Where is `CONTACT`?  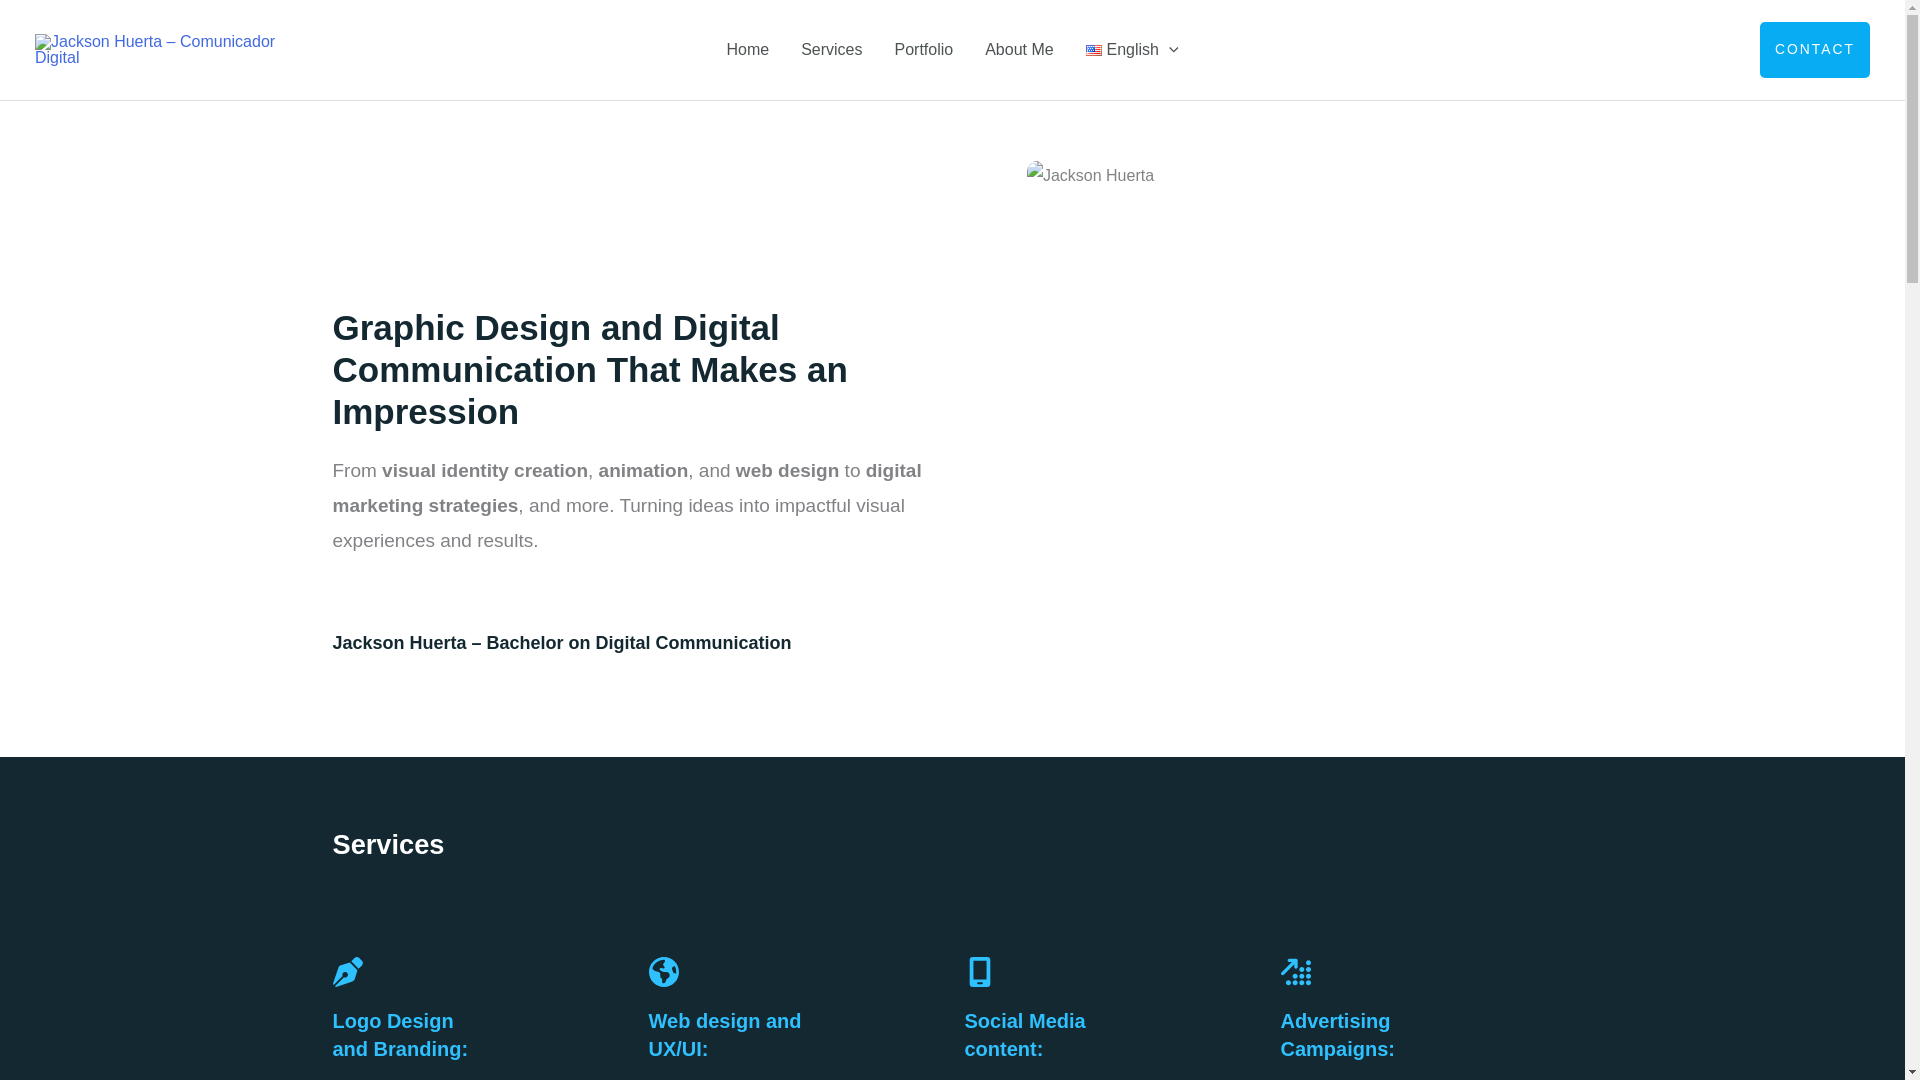
CONTACT is located at coordinates (1815, 49).